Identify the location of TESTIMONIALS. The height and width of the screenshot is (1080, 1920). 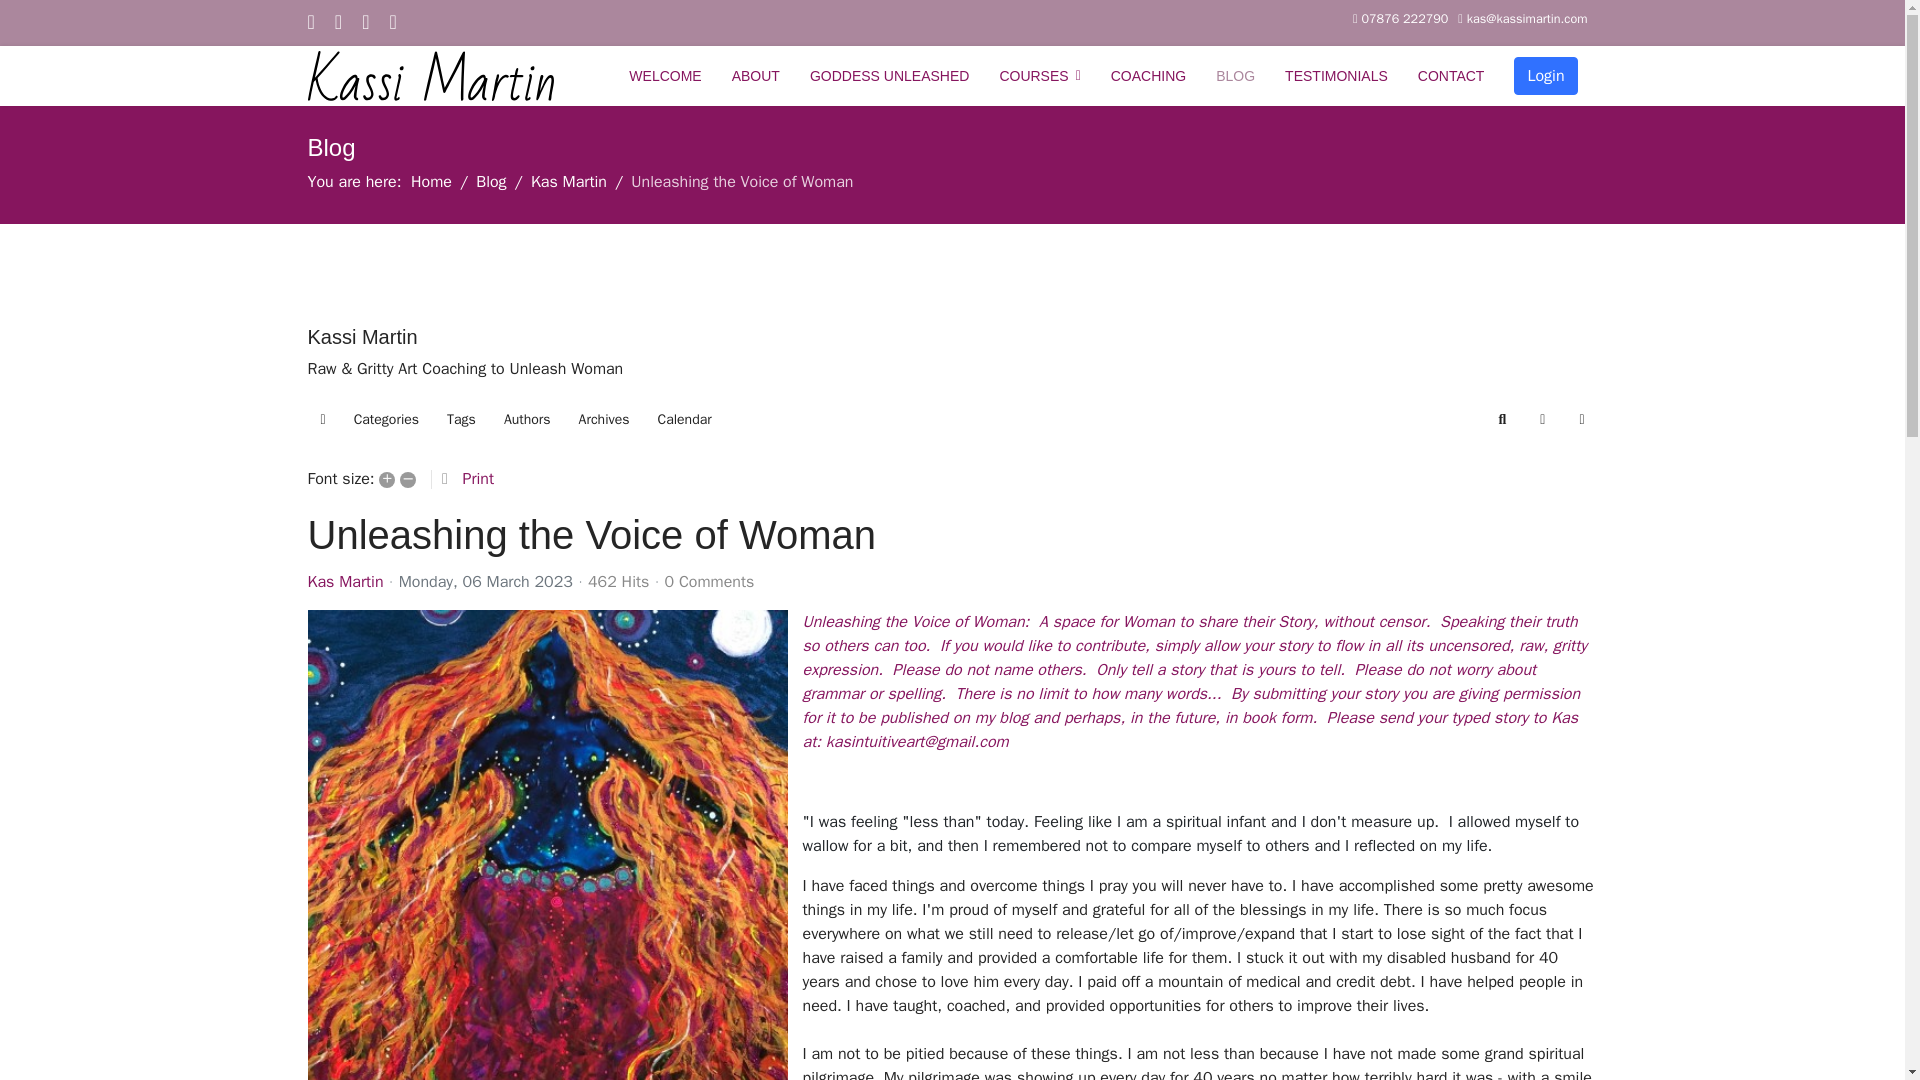
(1336, 76).